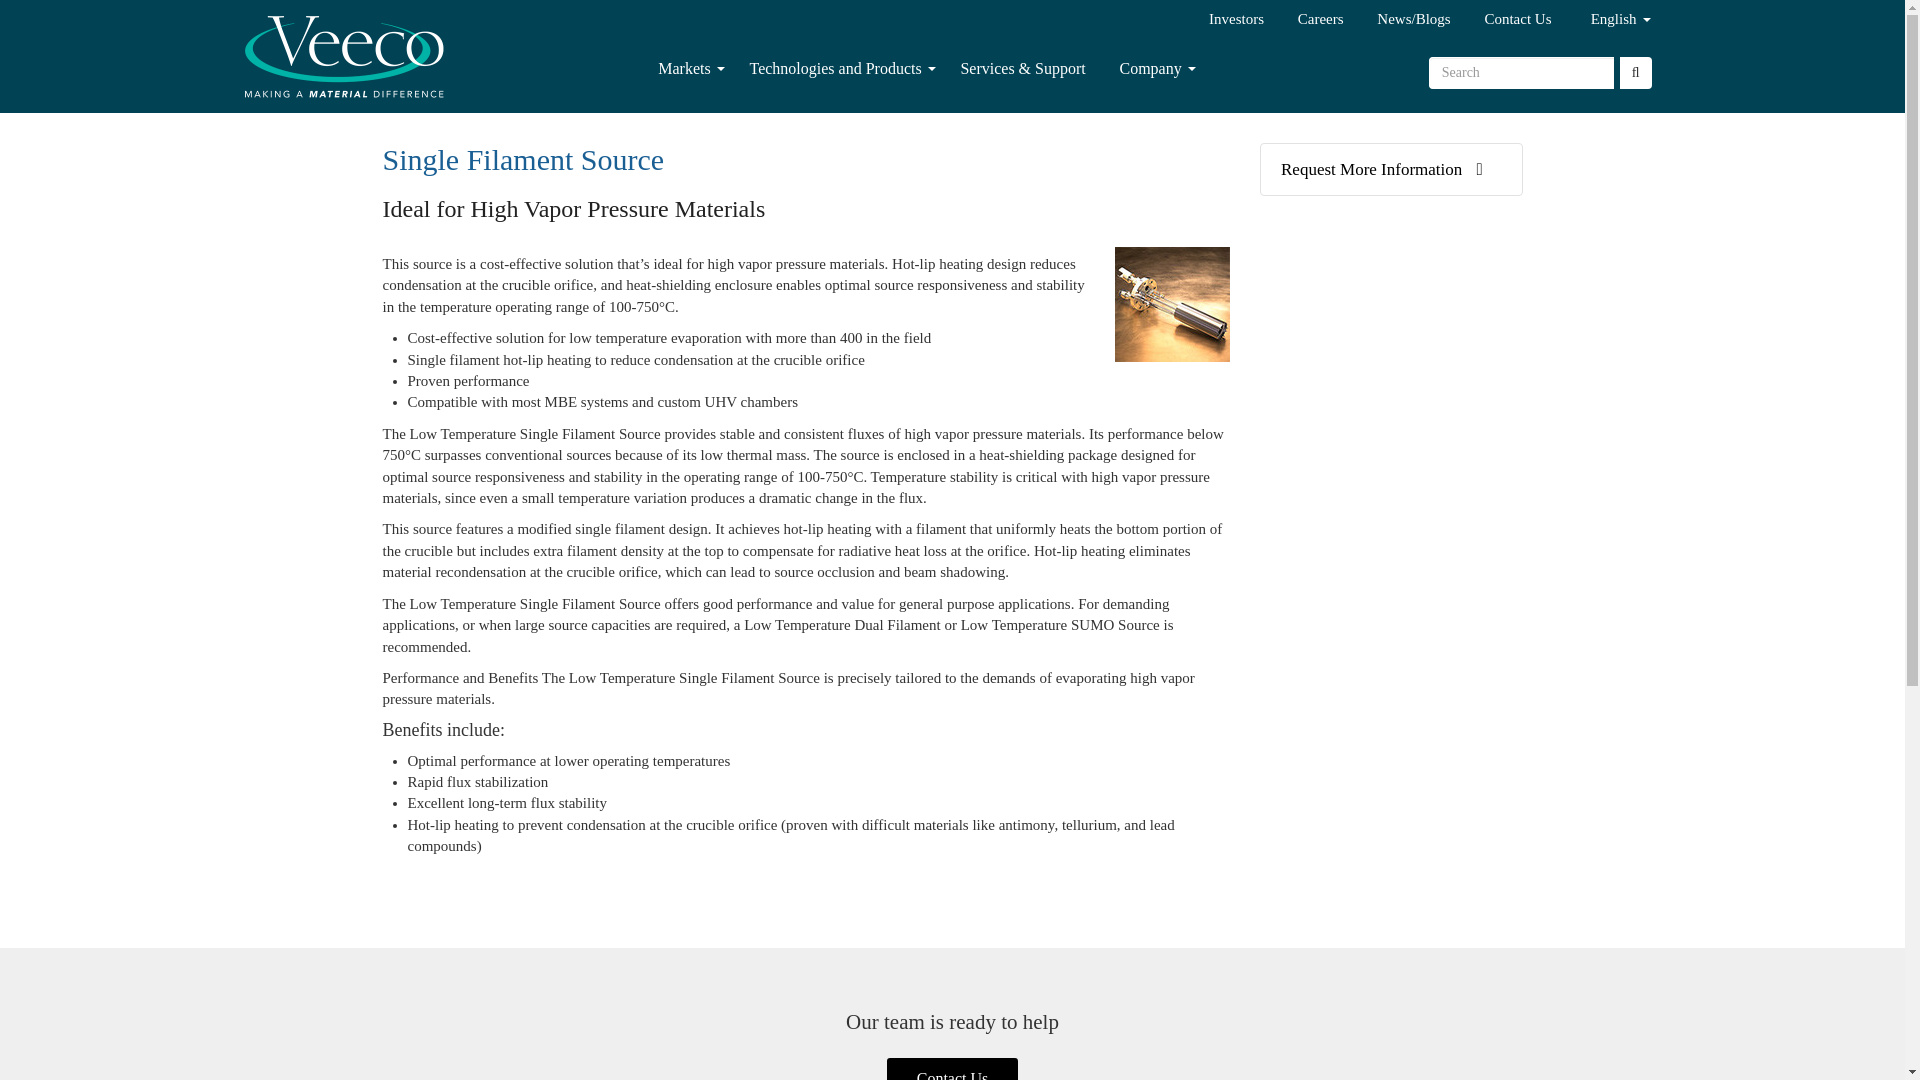 The height and width of the screenshot is (1080, 1920). I want to click on Contact Us, so click(1502, 21).